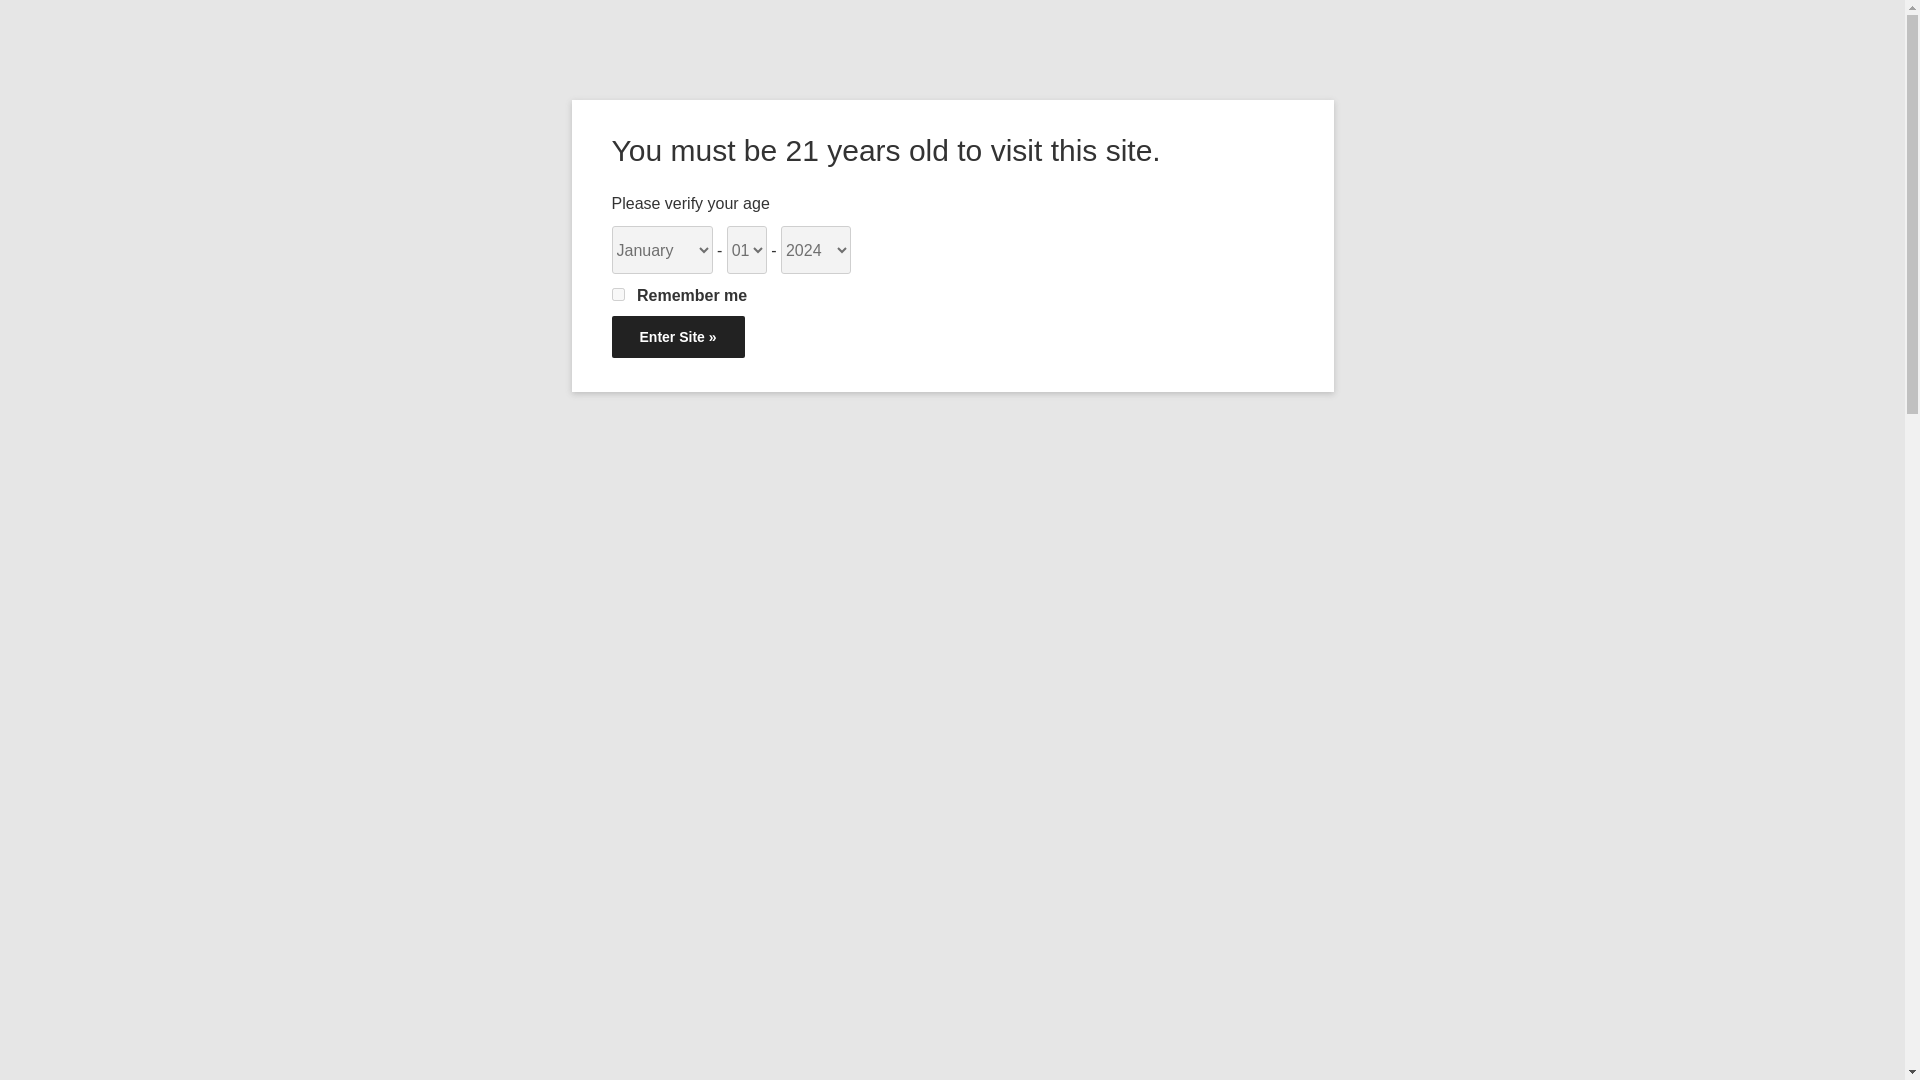  Describe the element at coordinates (618, 294) in the screenshot. I see `1` at that location.